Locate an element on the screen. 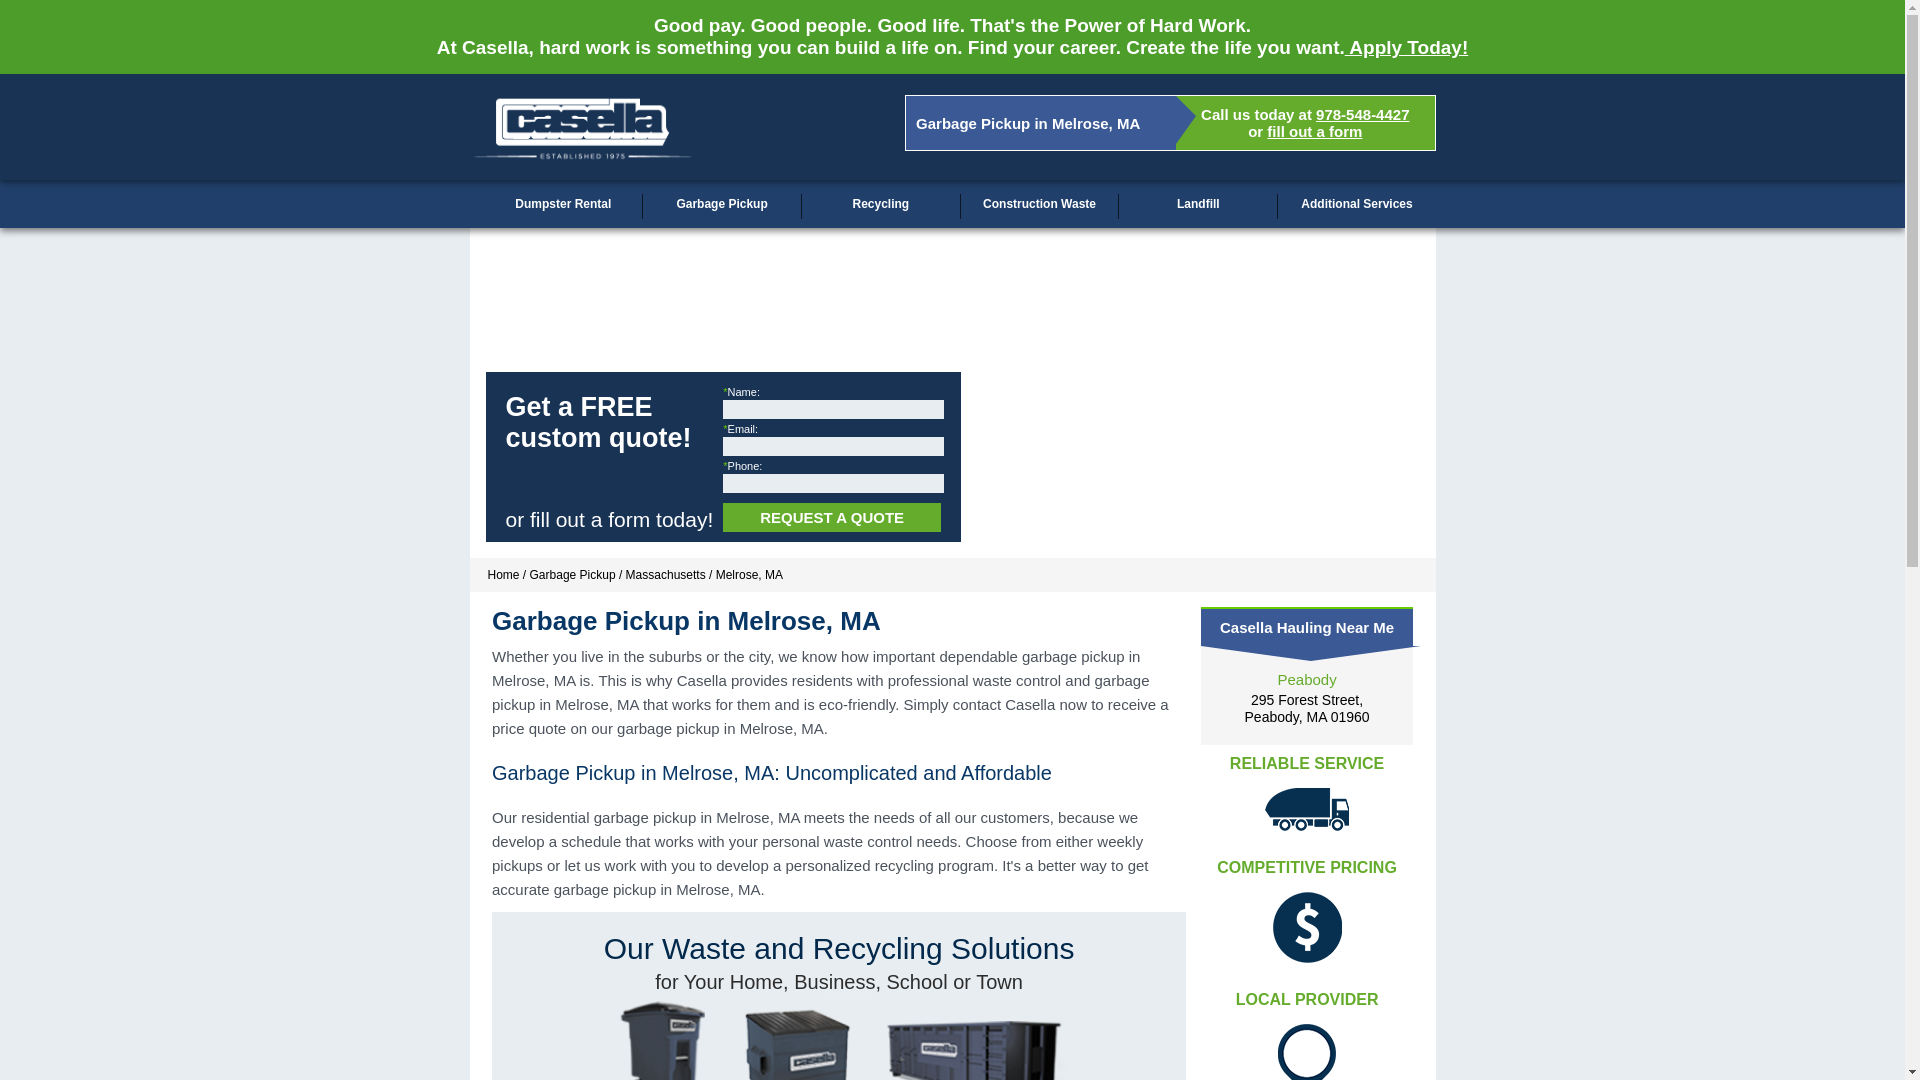 The height and width of the screenshot is (1080, 1920). Recycling is located at coordinates (881, 204).